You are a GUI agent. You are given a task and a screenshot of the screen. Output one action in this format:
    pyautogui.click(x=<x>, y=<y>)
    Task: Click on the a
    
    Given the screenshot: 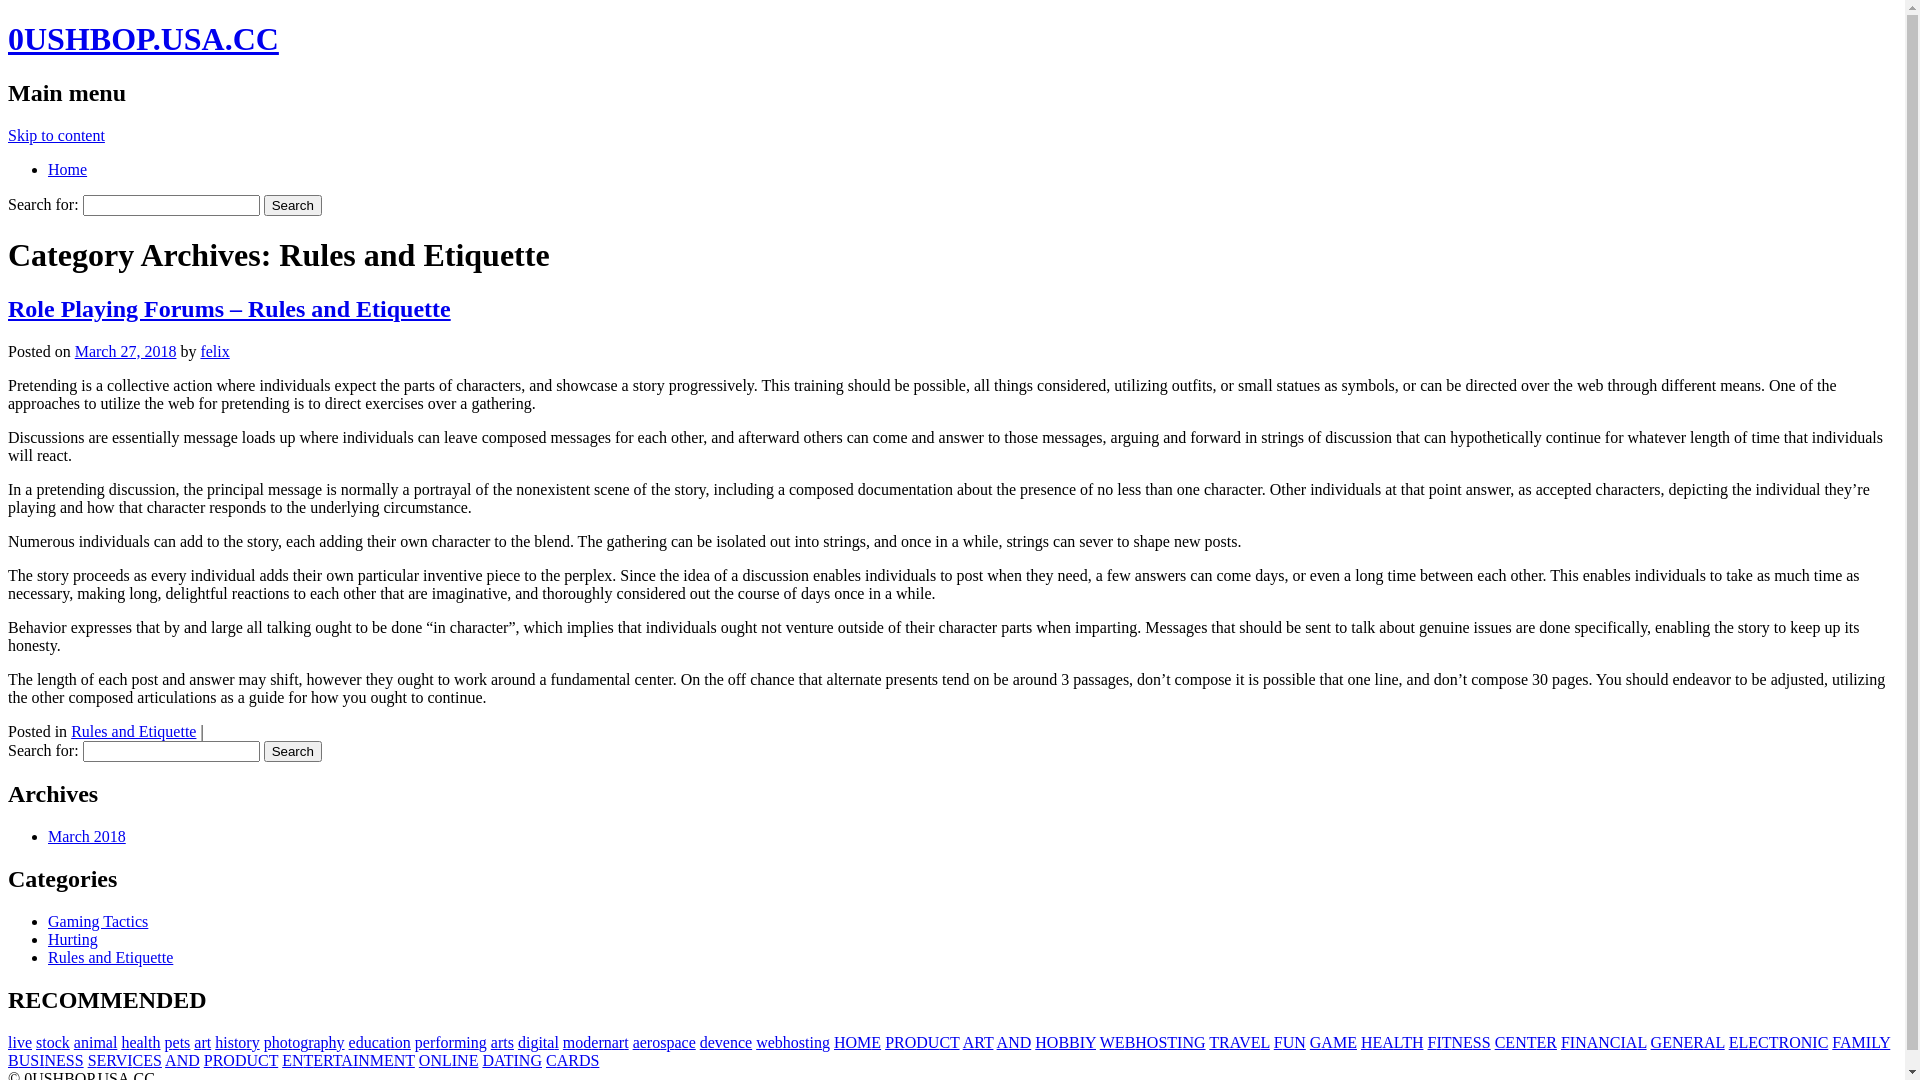 What is the action you would take?
    pyautogui.click(x=140, y=1042)
    